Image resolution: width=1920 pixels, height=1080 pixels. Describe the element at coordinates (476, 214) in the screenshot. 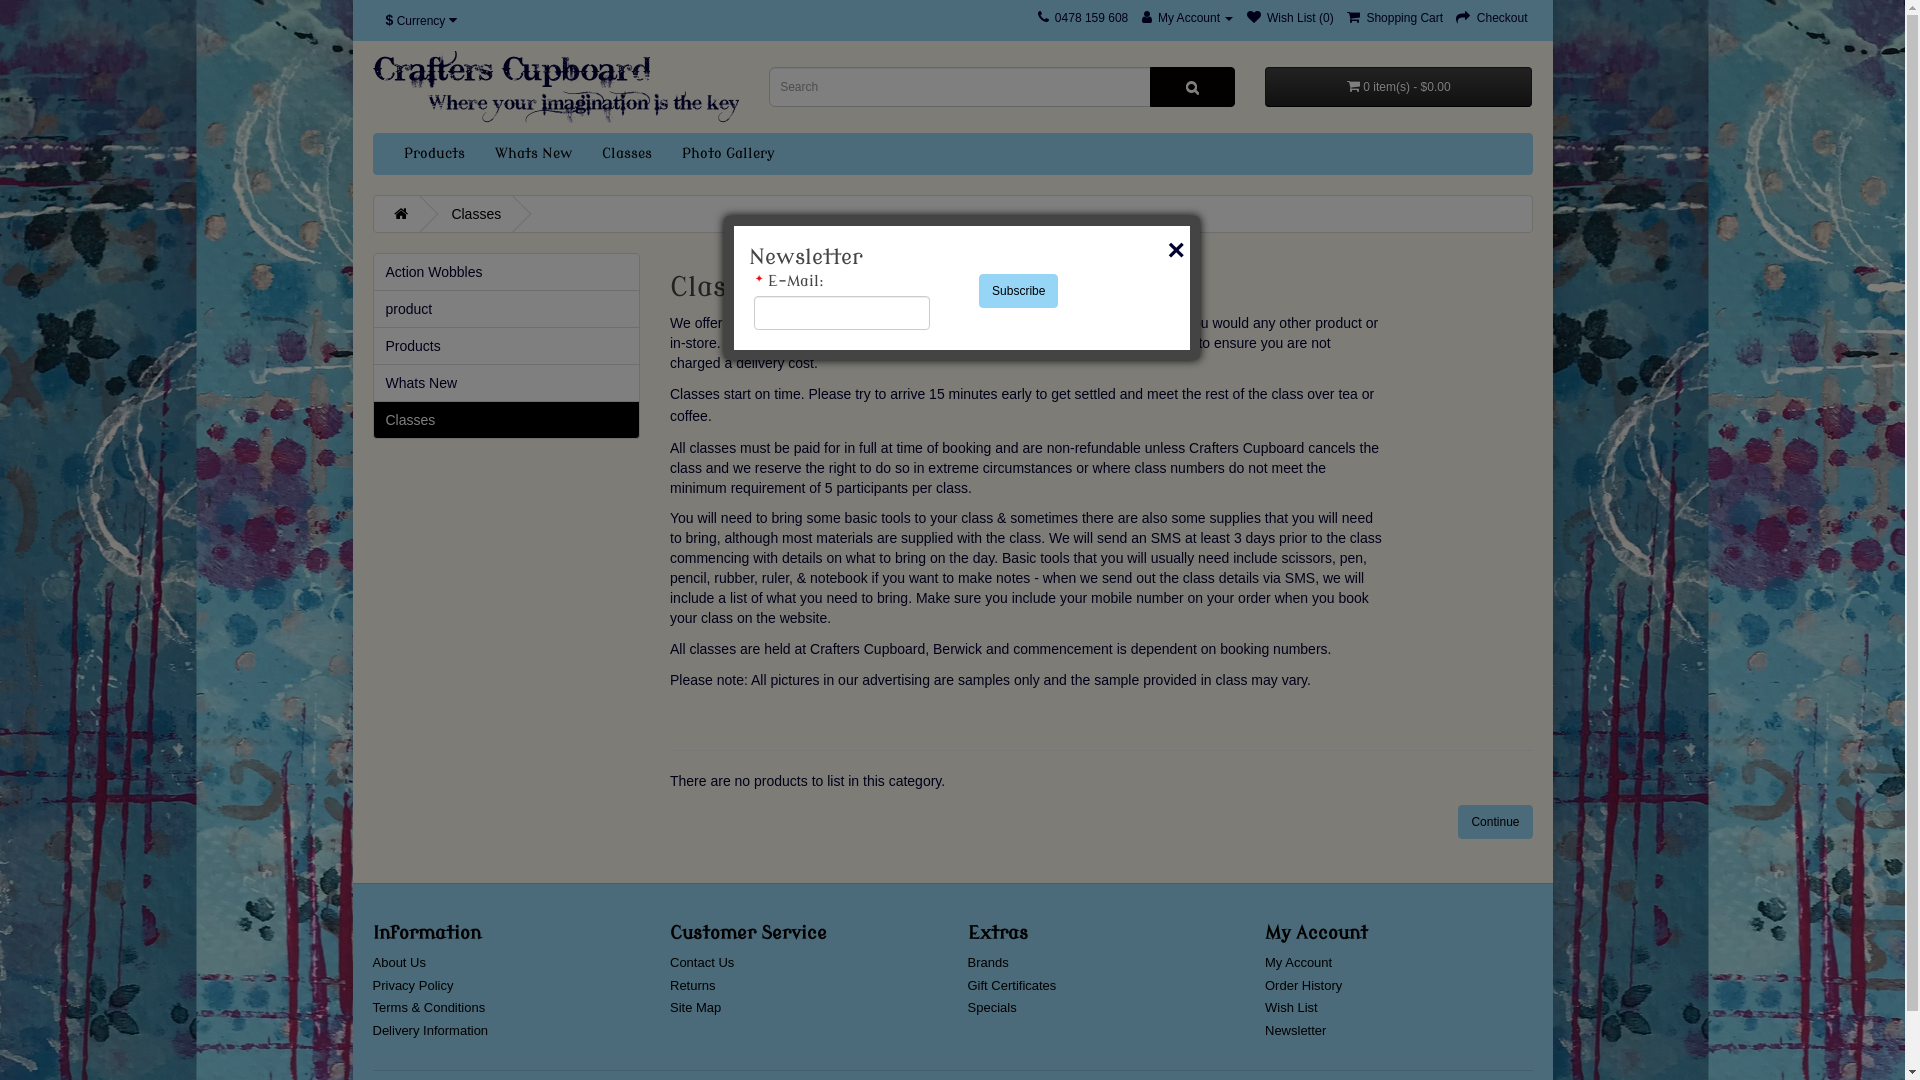

I see `Classes` at that location.